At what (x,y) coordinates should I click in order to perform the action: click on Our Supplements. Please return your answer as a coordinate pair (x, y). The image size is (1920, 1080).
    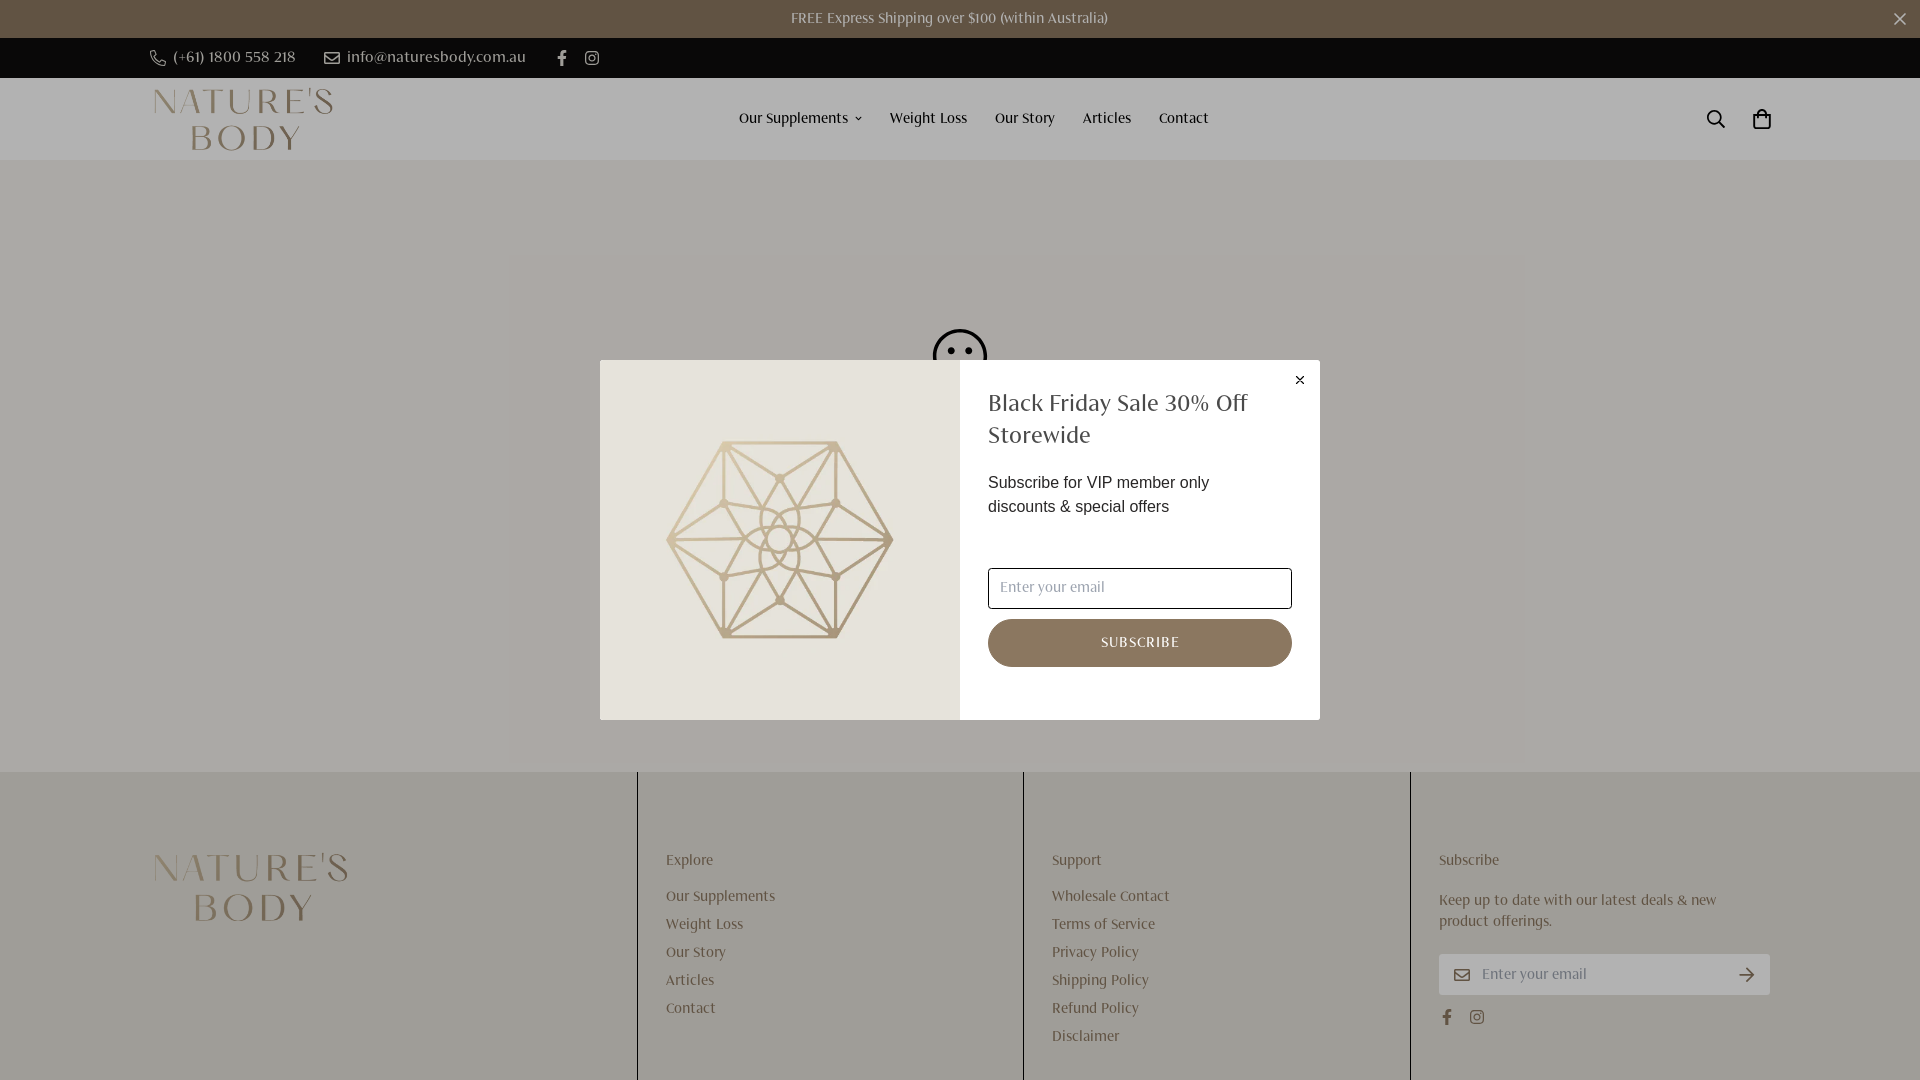
    Looking at the image, I should click on (720, 897).